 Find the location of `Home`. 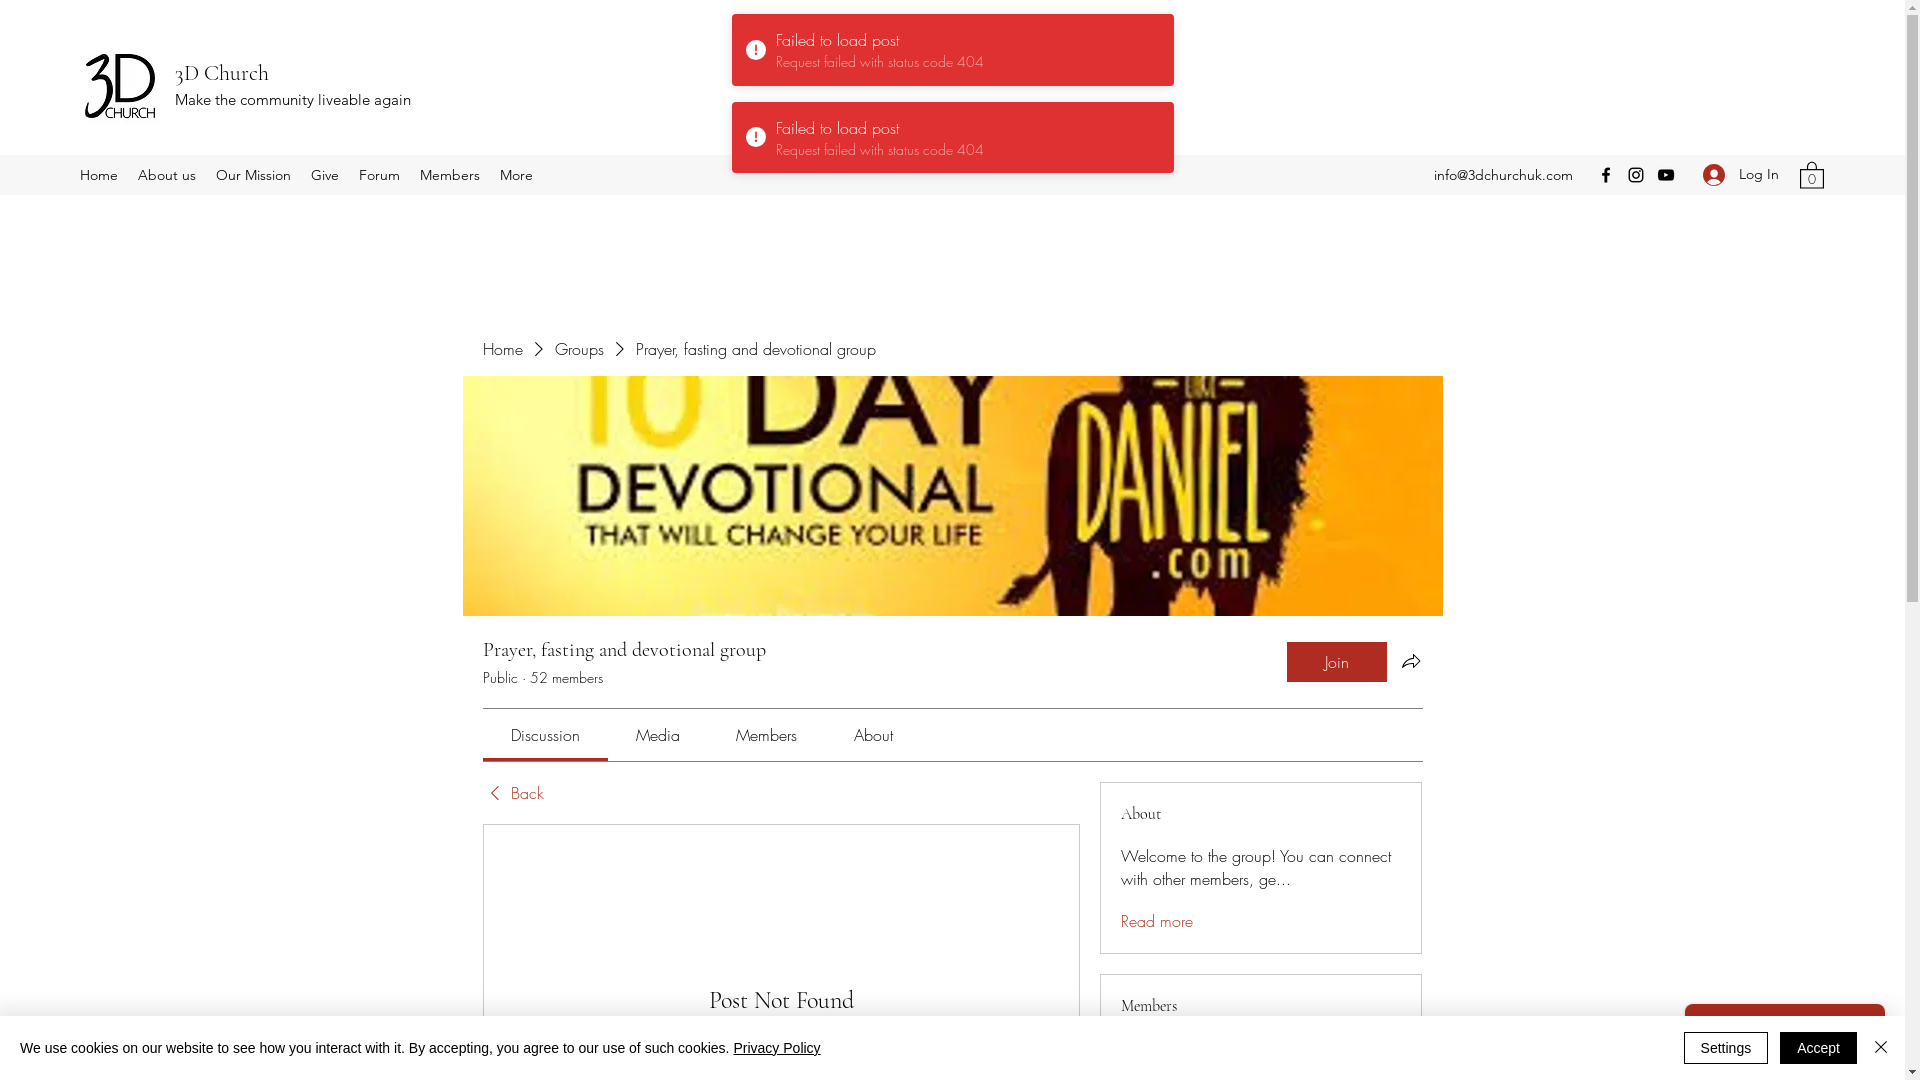

Home is located at coordinates (502, 349).